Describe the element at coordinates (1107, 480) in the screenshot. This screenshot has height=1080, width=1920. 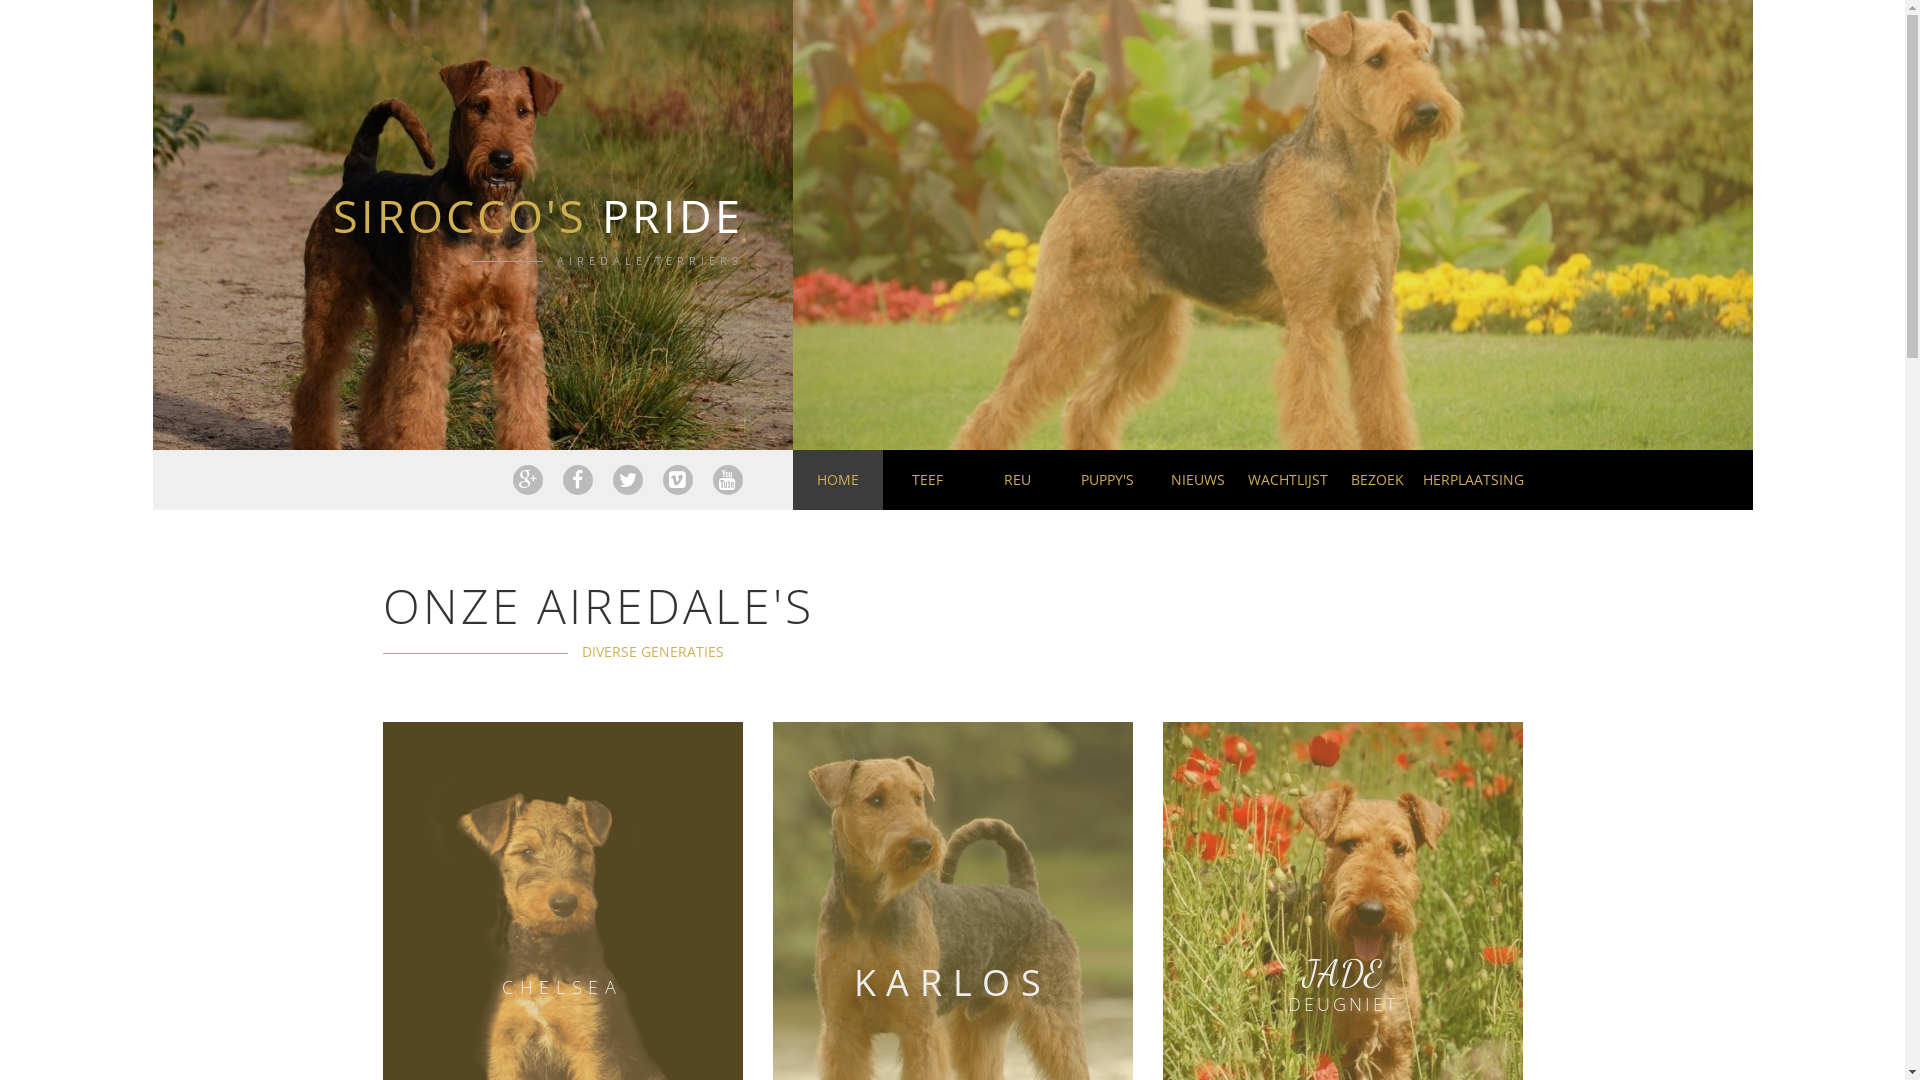
I see `PUPPY'S` at that location.